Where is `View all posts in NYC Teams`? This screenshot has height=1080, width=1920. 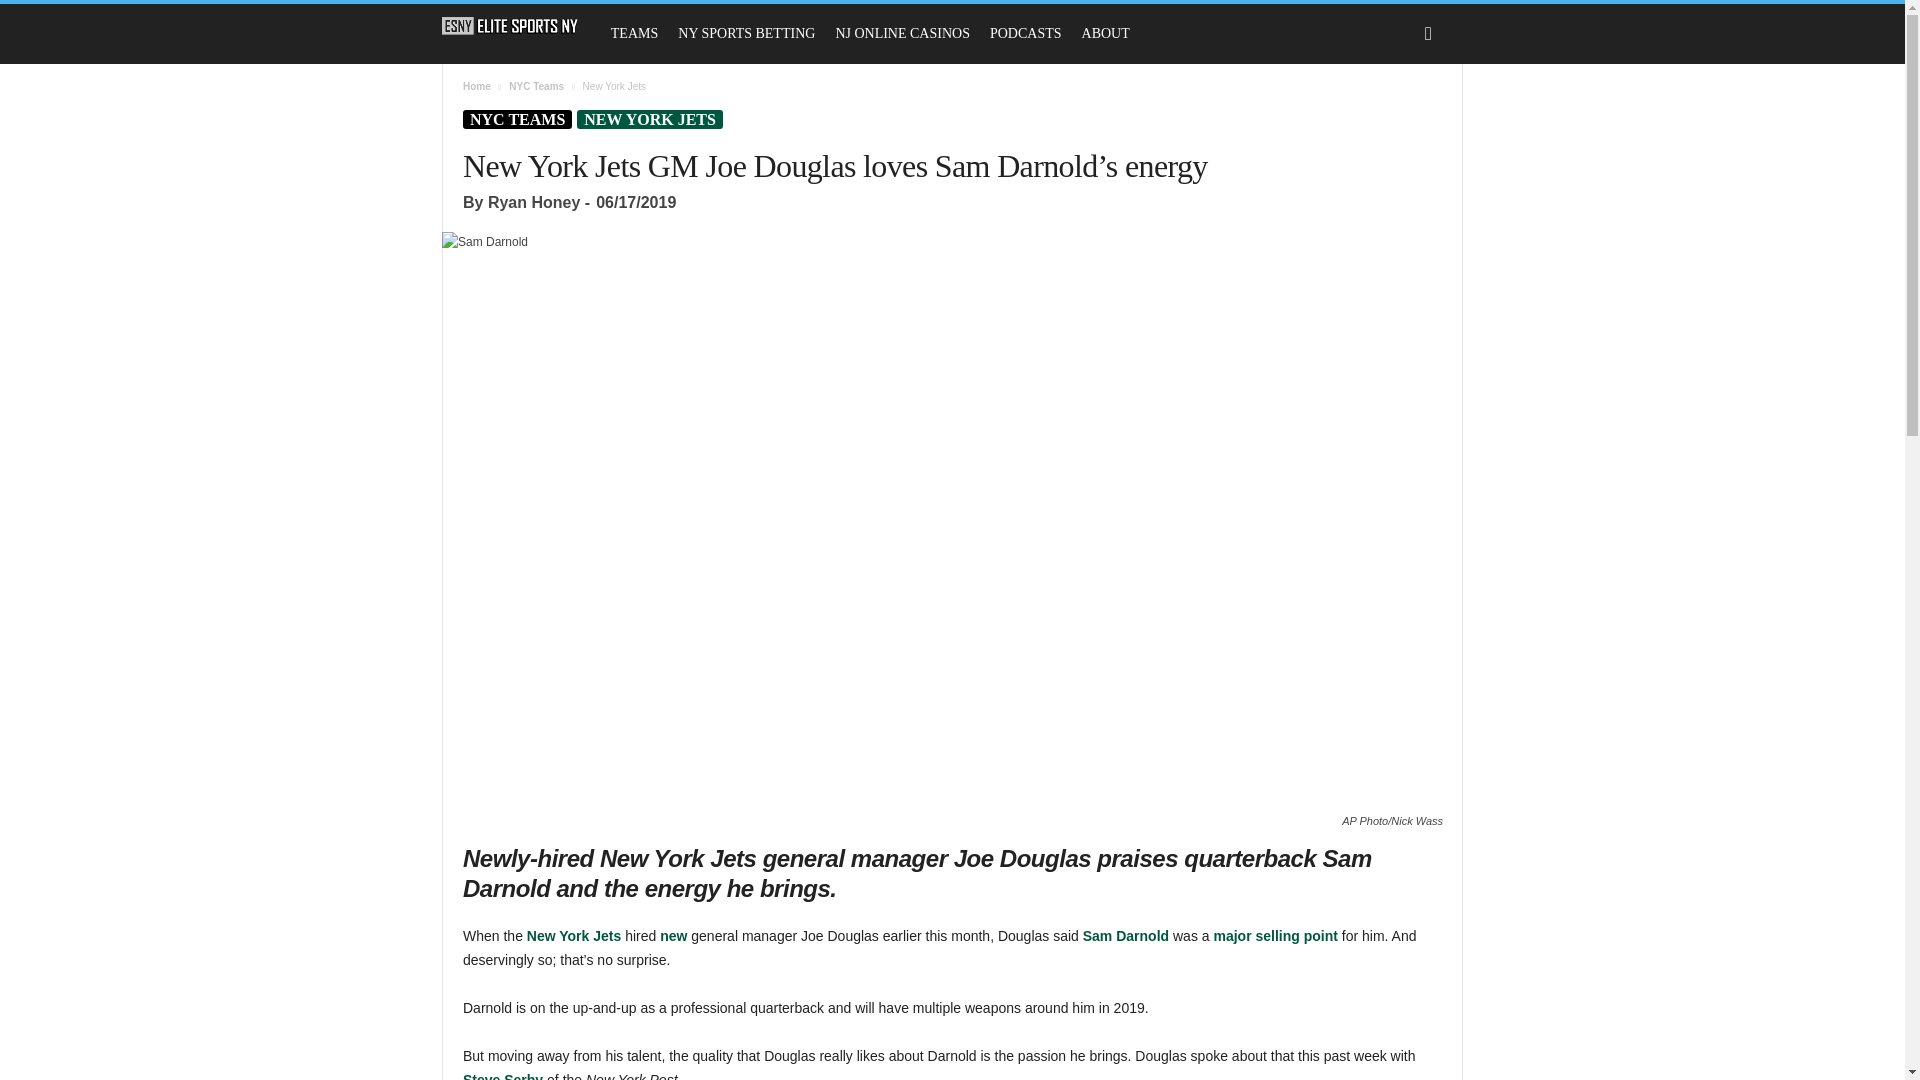 View all posts in NYC Teams is located at coordinates (536, 86).